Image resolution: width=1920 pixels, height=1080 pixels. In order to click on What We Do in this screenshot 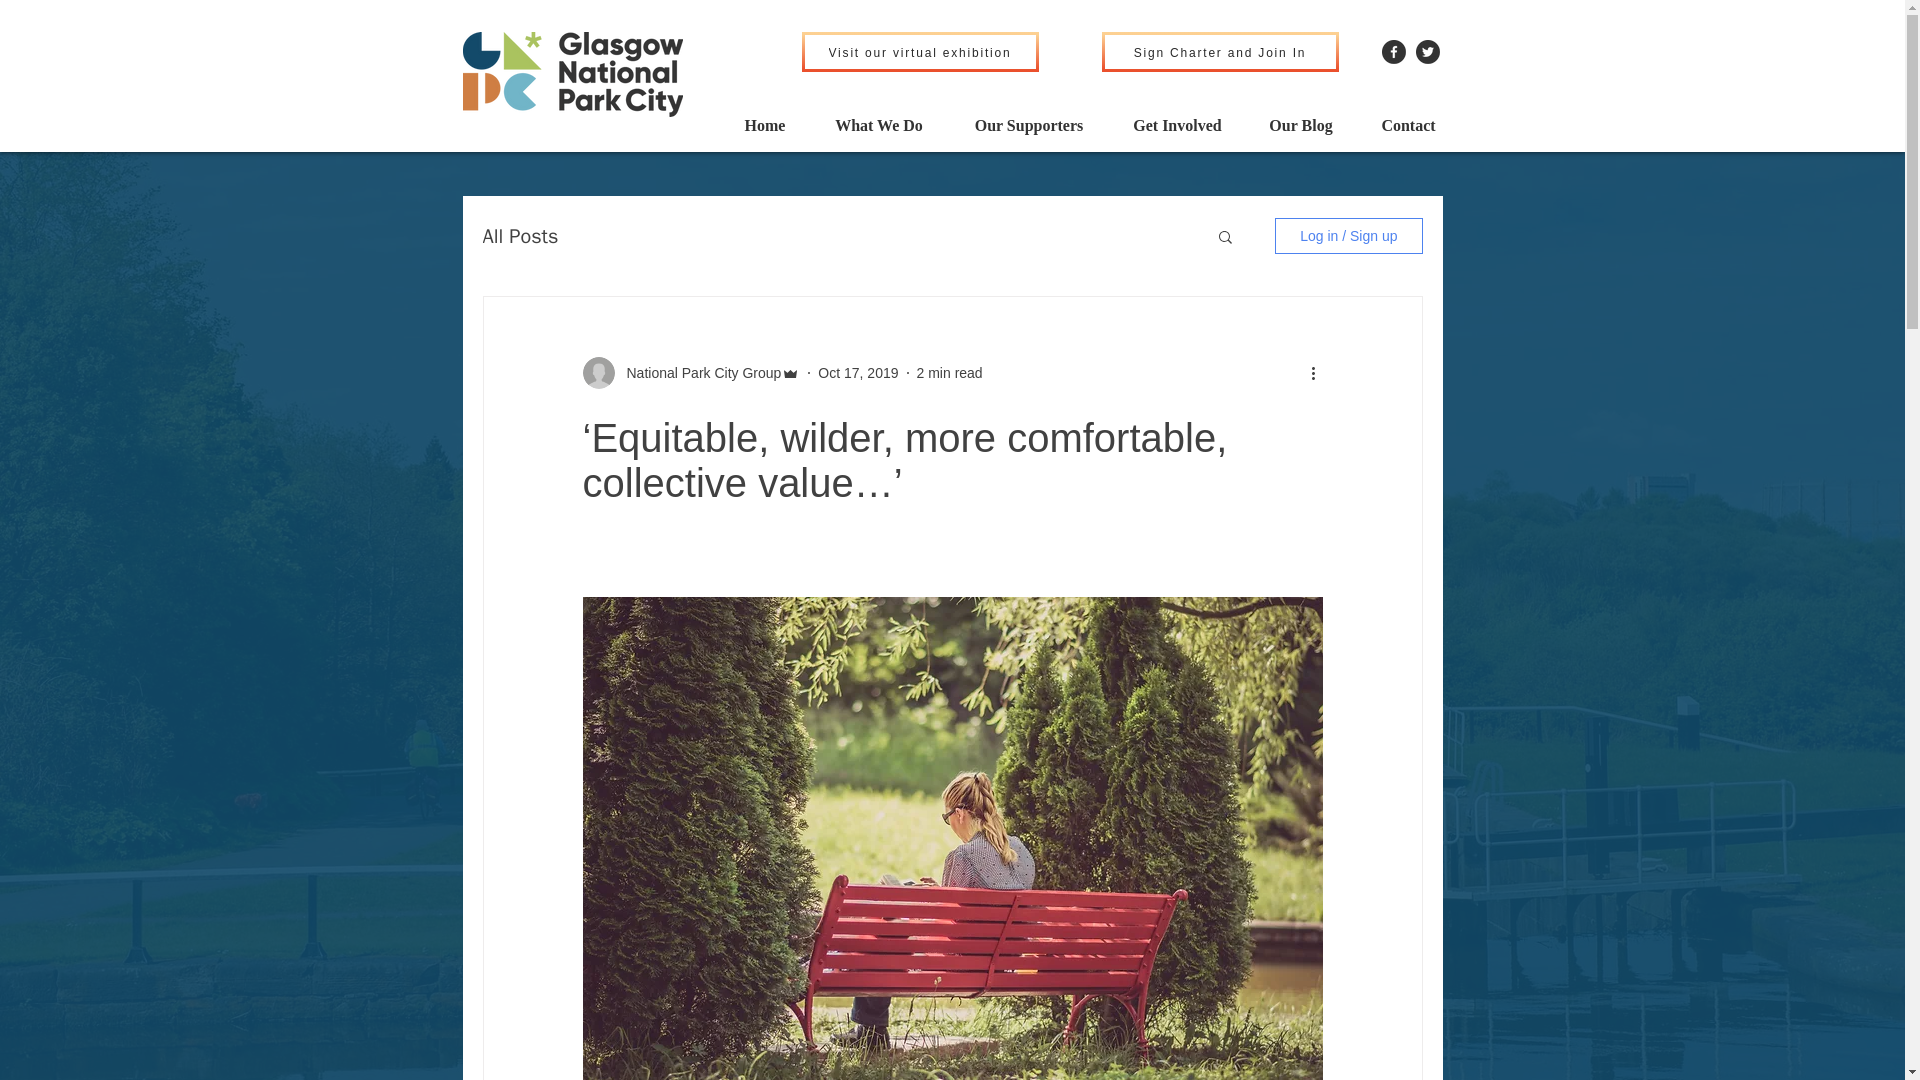, I will do `click(878, 126)`.